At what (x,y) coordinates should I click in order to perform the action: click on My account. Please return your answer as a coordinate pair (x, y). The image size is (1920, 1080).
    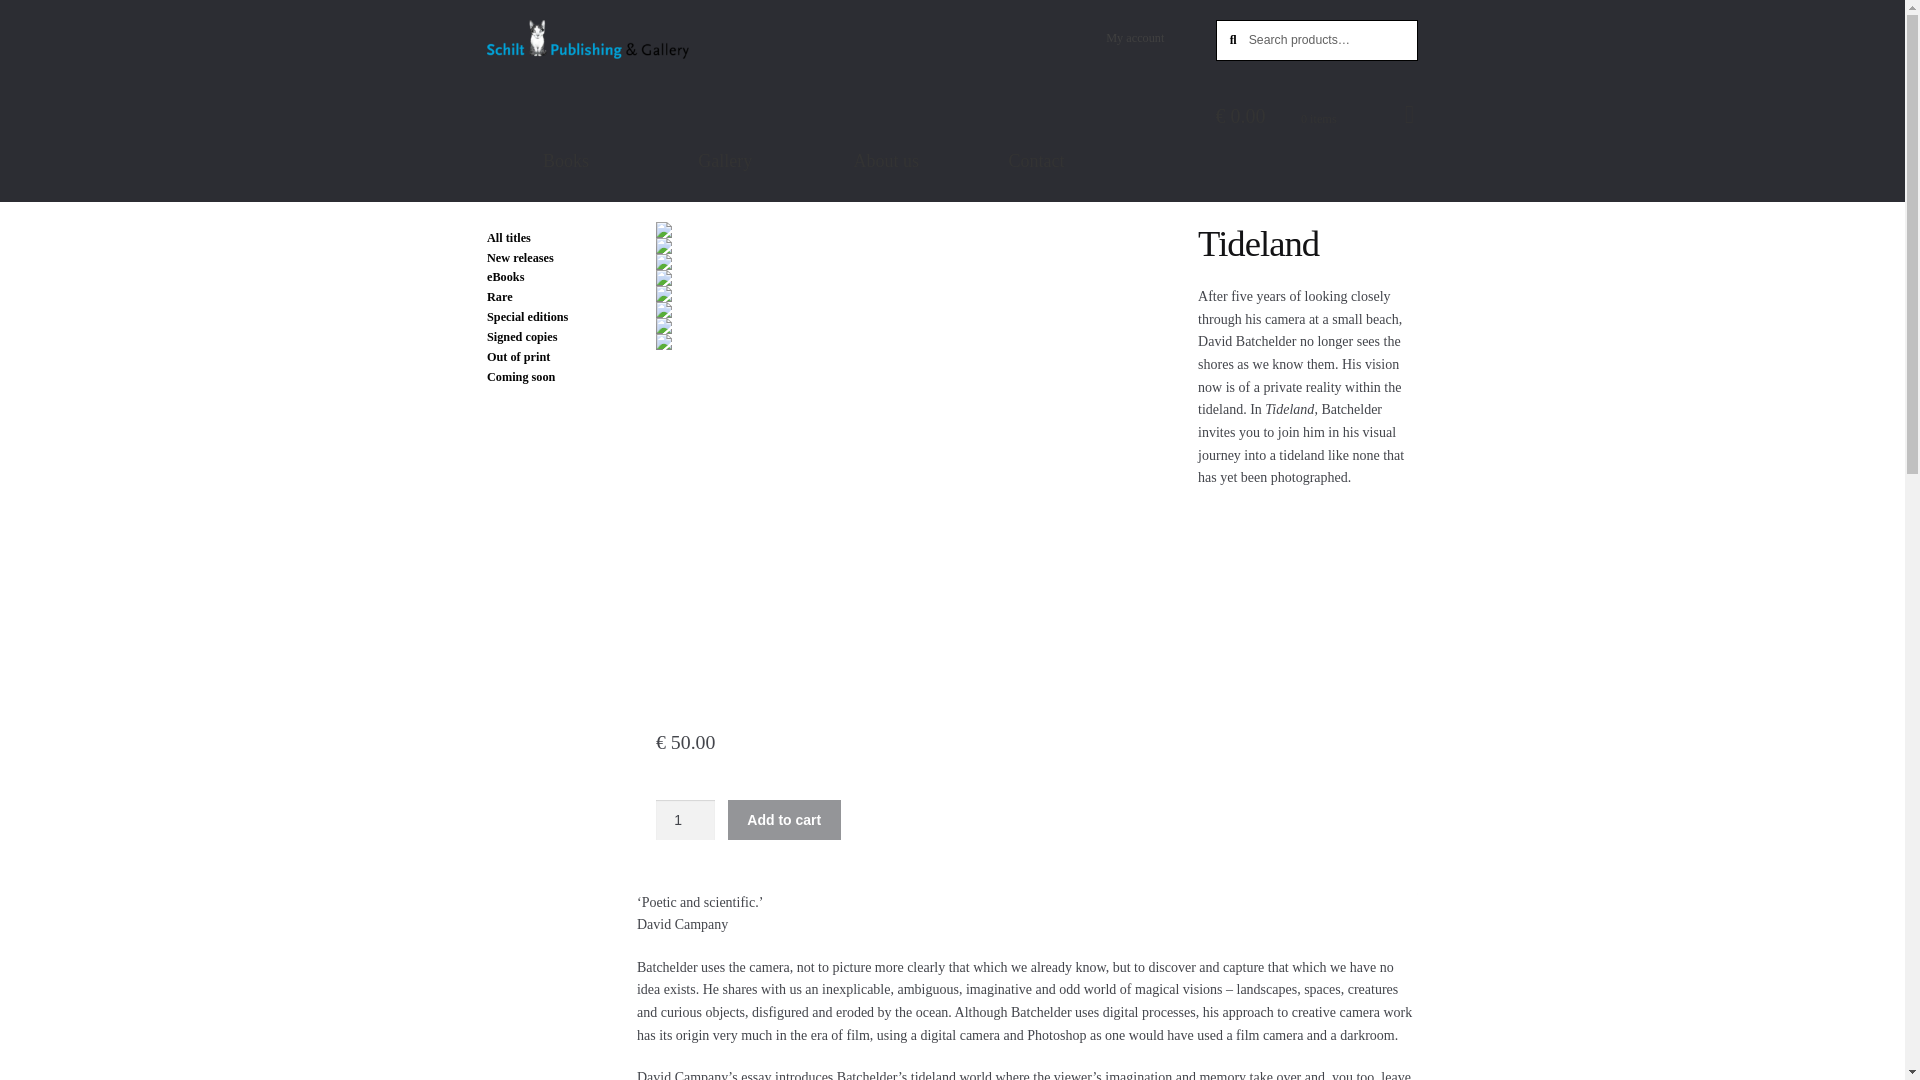
    Looking at the image, I should click on (1134, 38).